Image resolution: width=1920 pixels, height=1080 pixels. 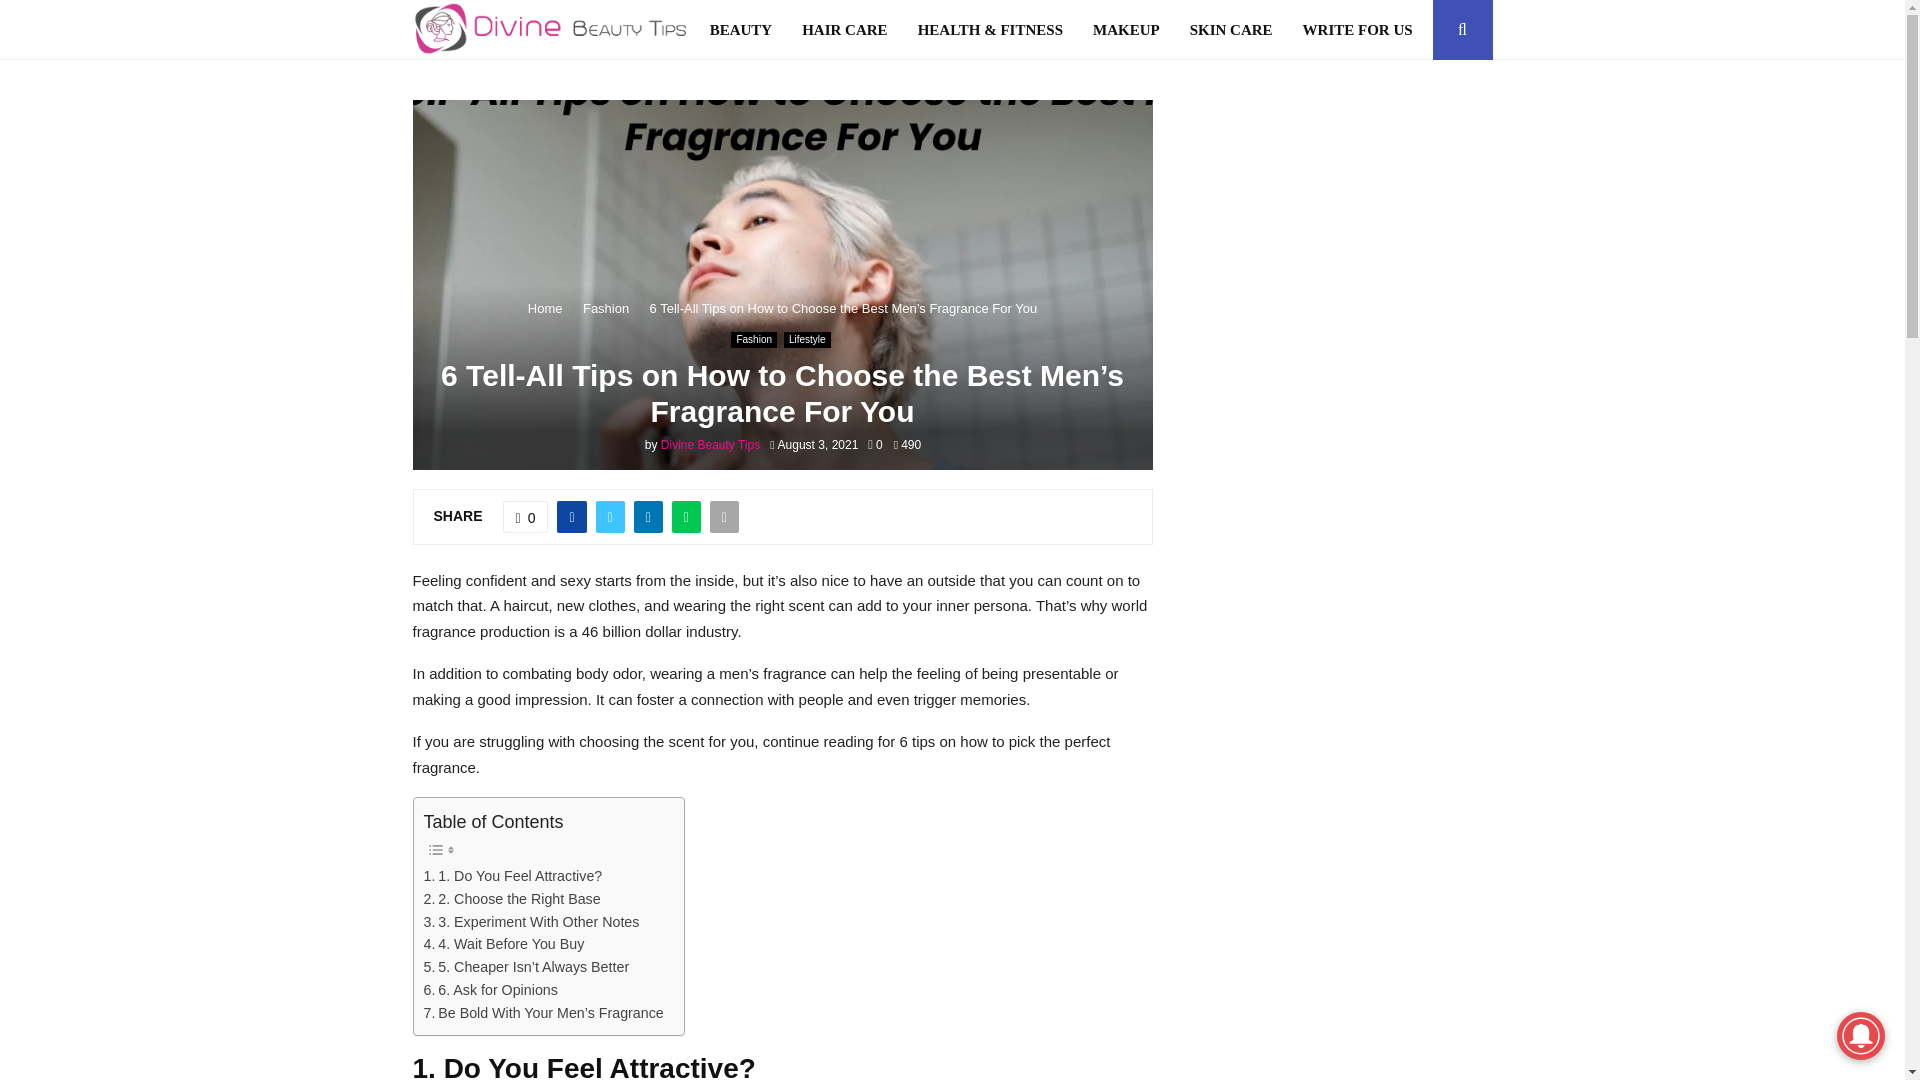 What do you see at coordinates (526, 517) in the screenshot?
I see `0` at bounding box center [526, 517].